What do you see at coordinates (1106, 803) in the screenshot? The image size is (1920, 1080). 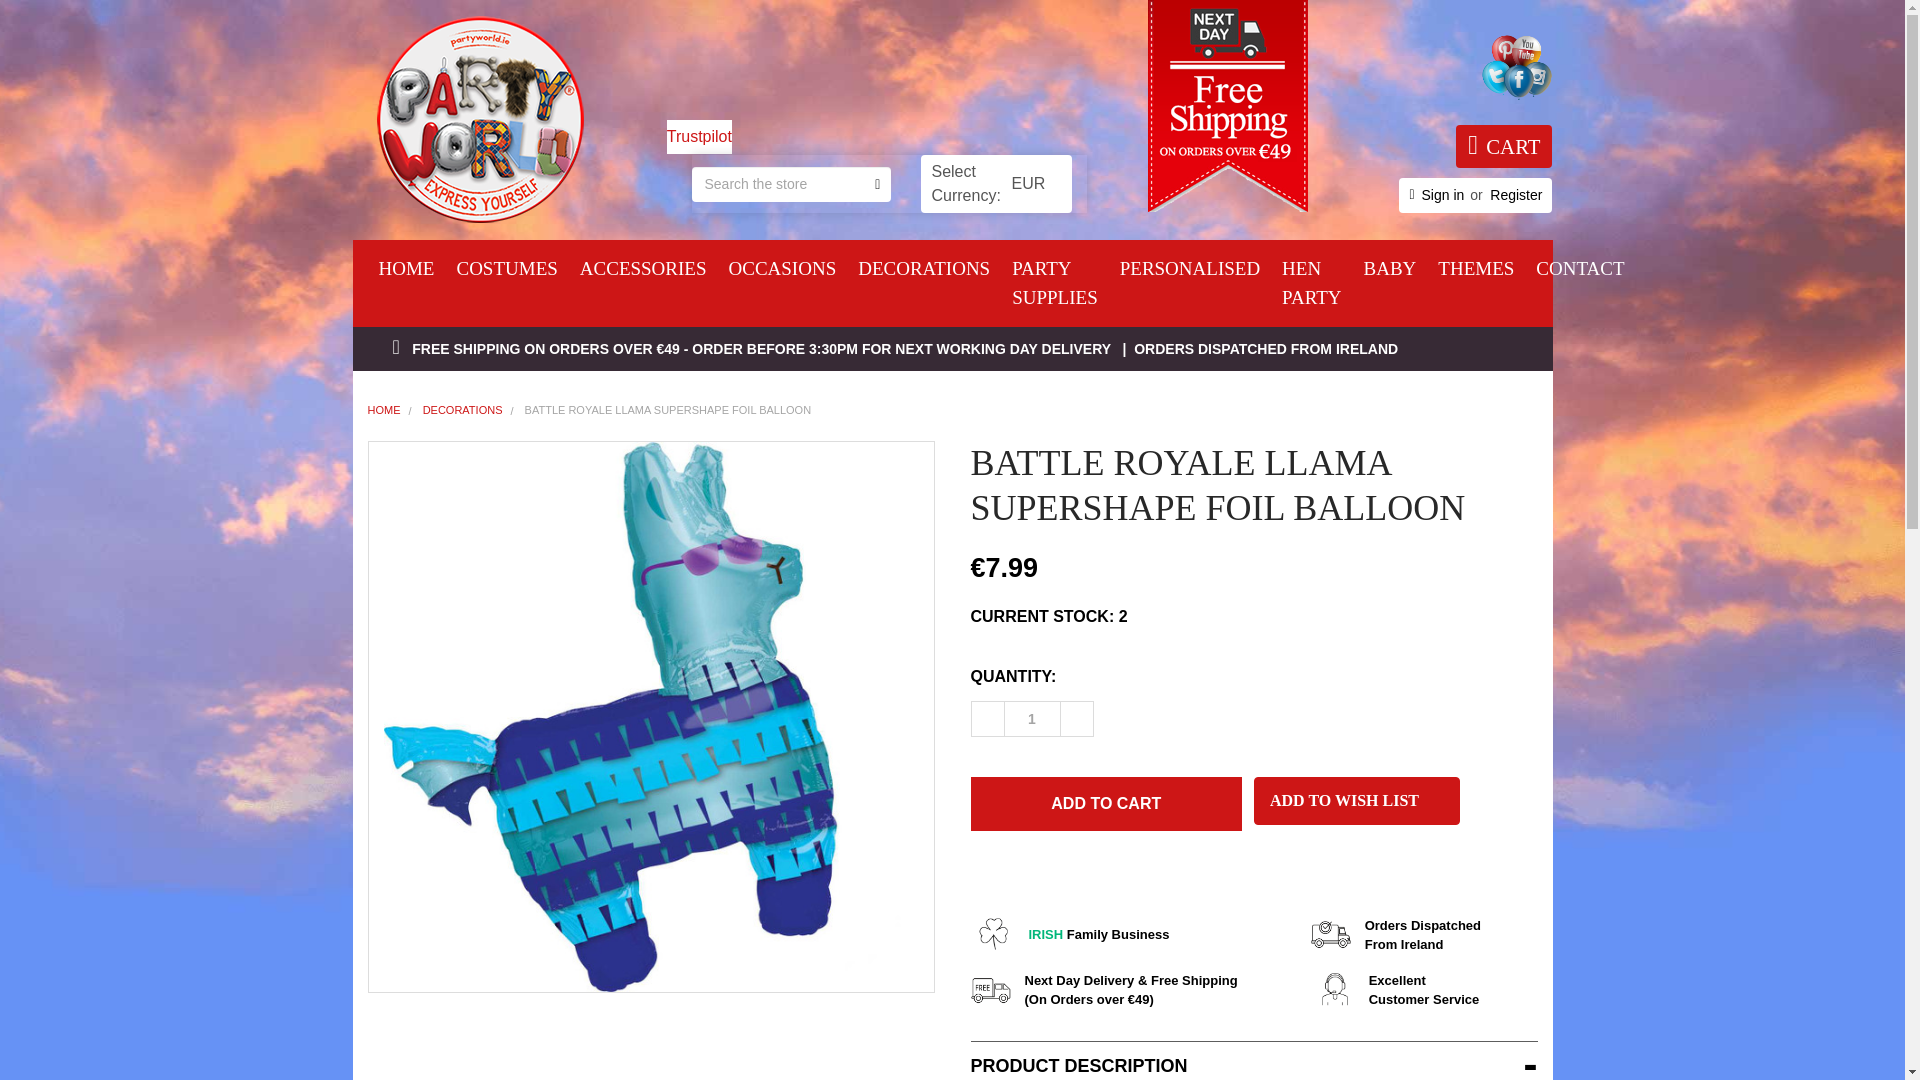 I see `Add to Cart` at bounding box center [1106, 803].